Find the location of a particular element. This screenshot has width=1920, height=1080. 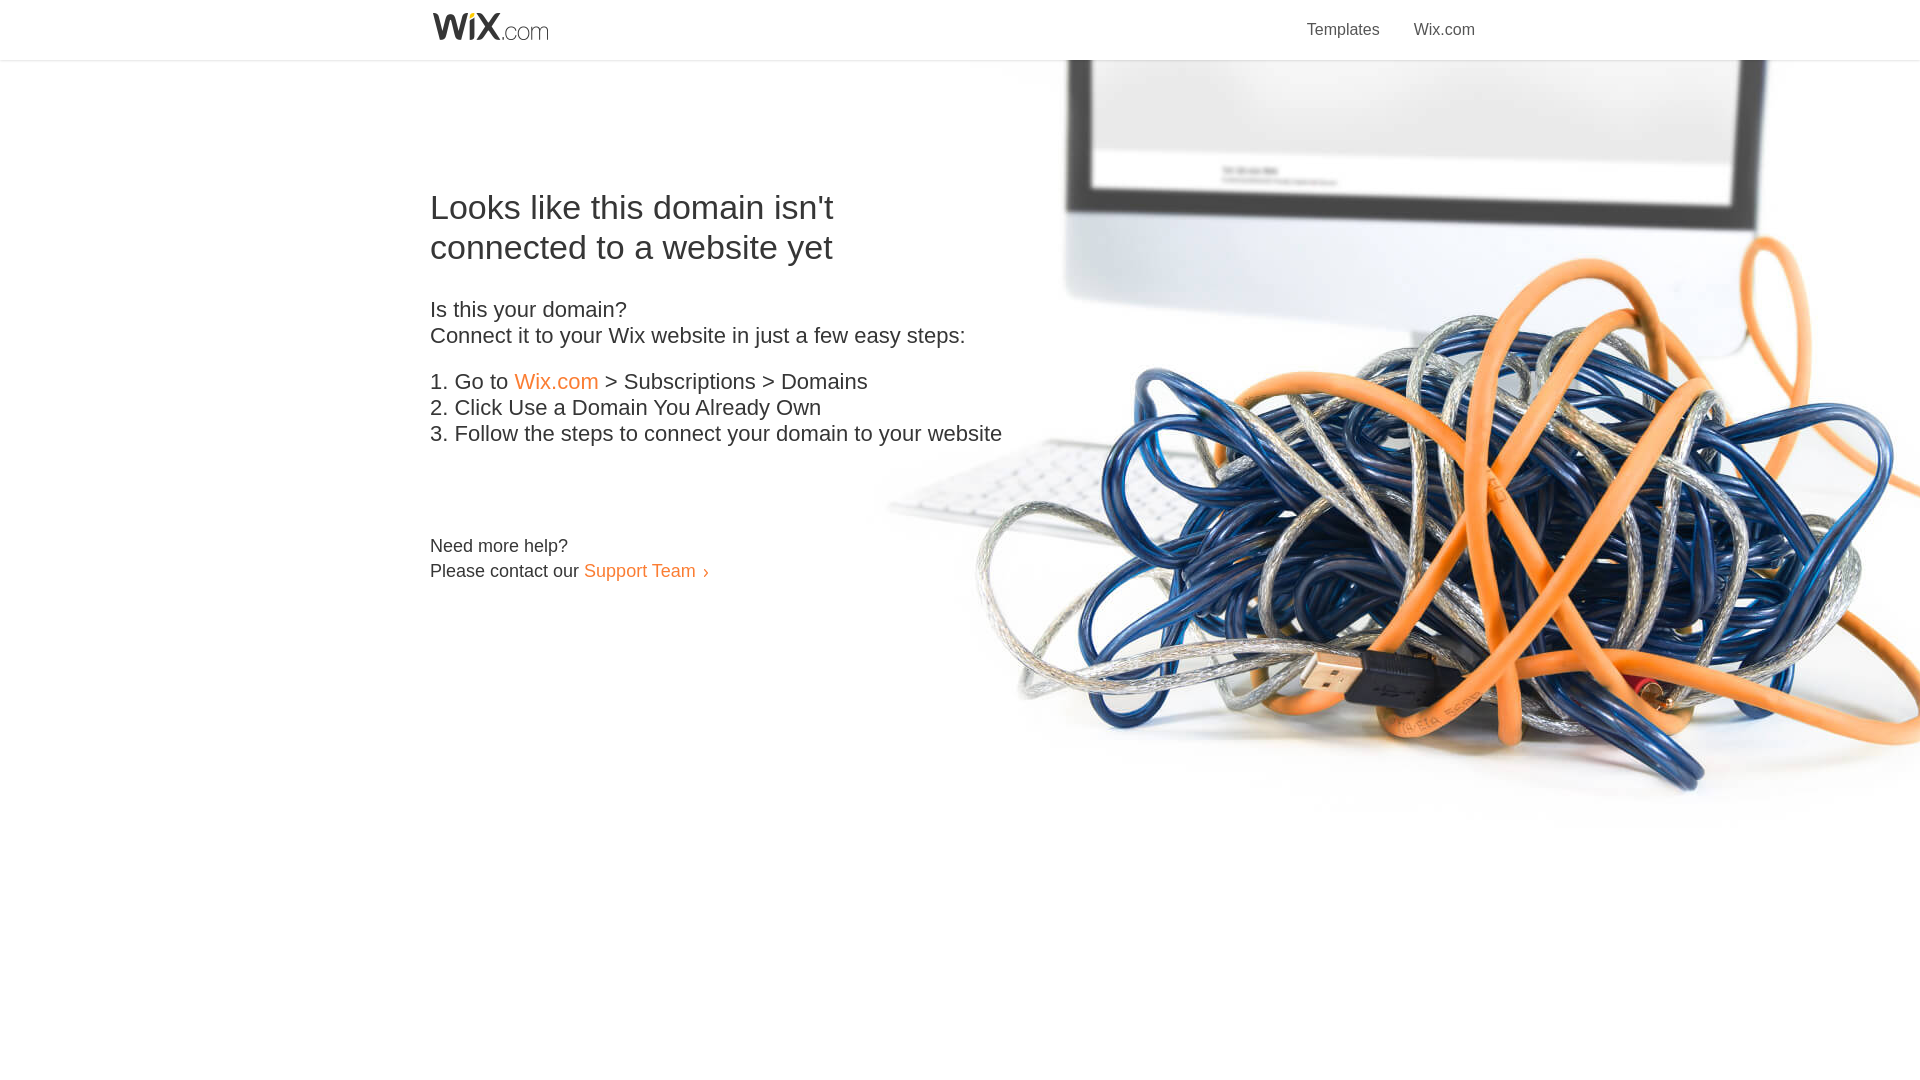

Templates is located at coordinates (1344, 18).